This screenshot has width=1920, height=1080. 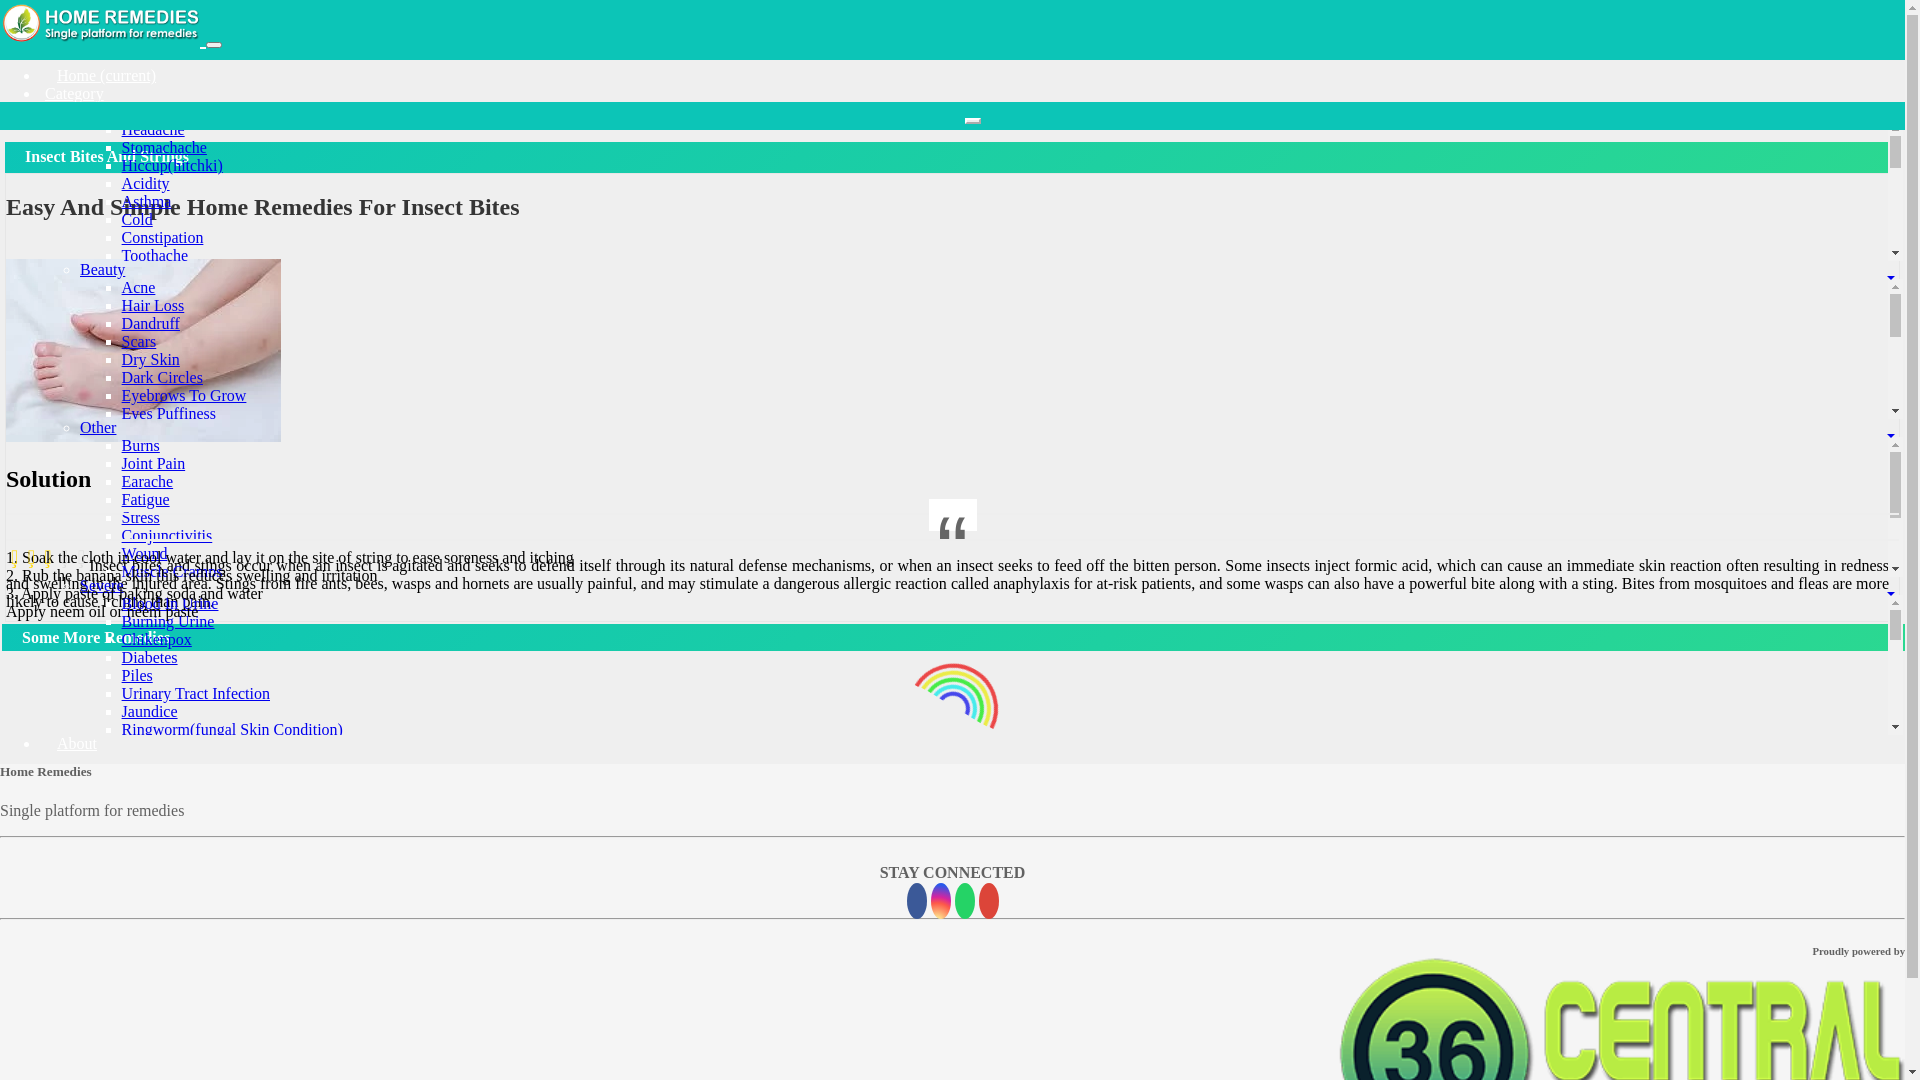 I want to click on Menopausal Disorder, so click(x=191, y=748).